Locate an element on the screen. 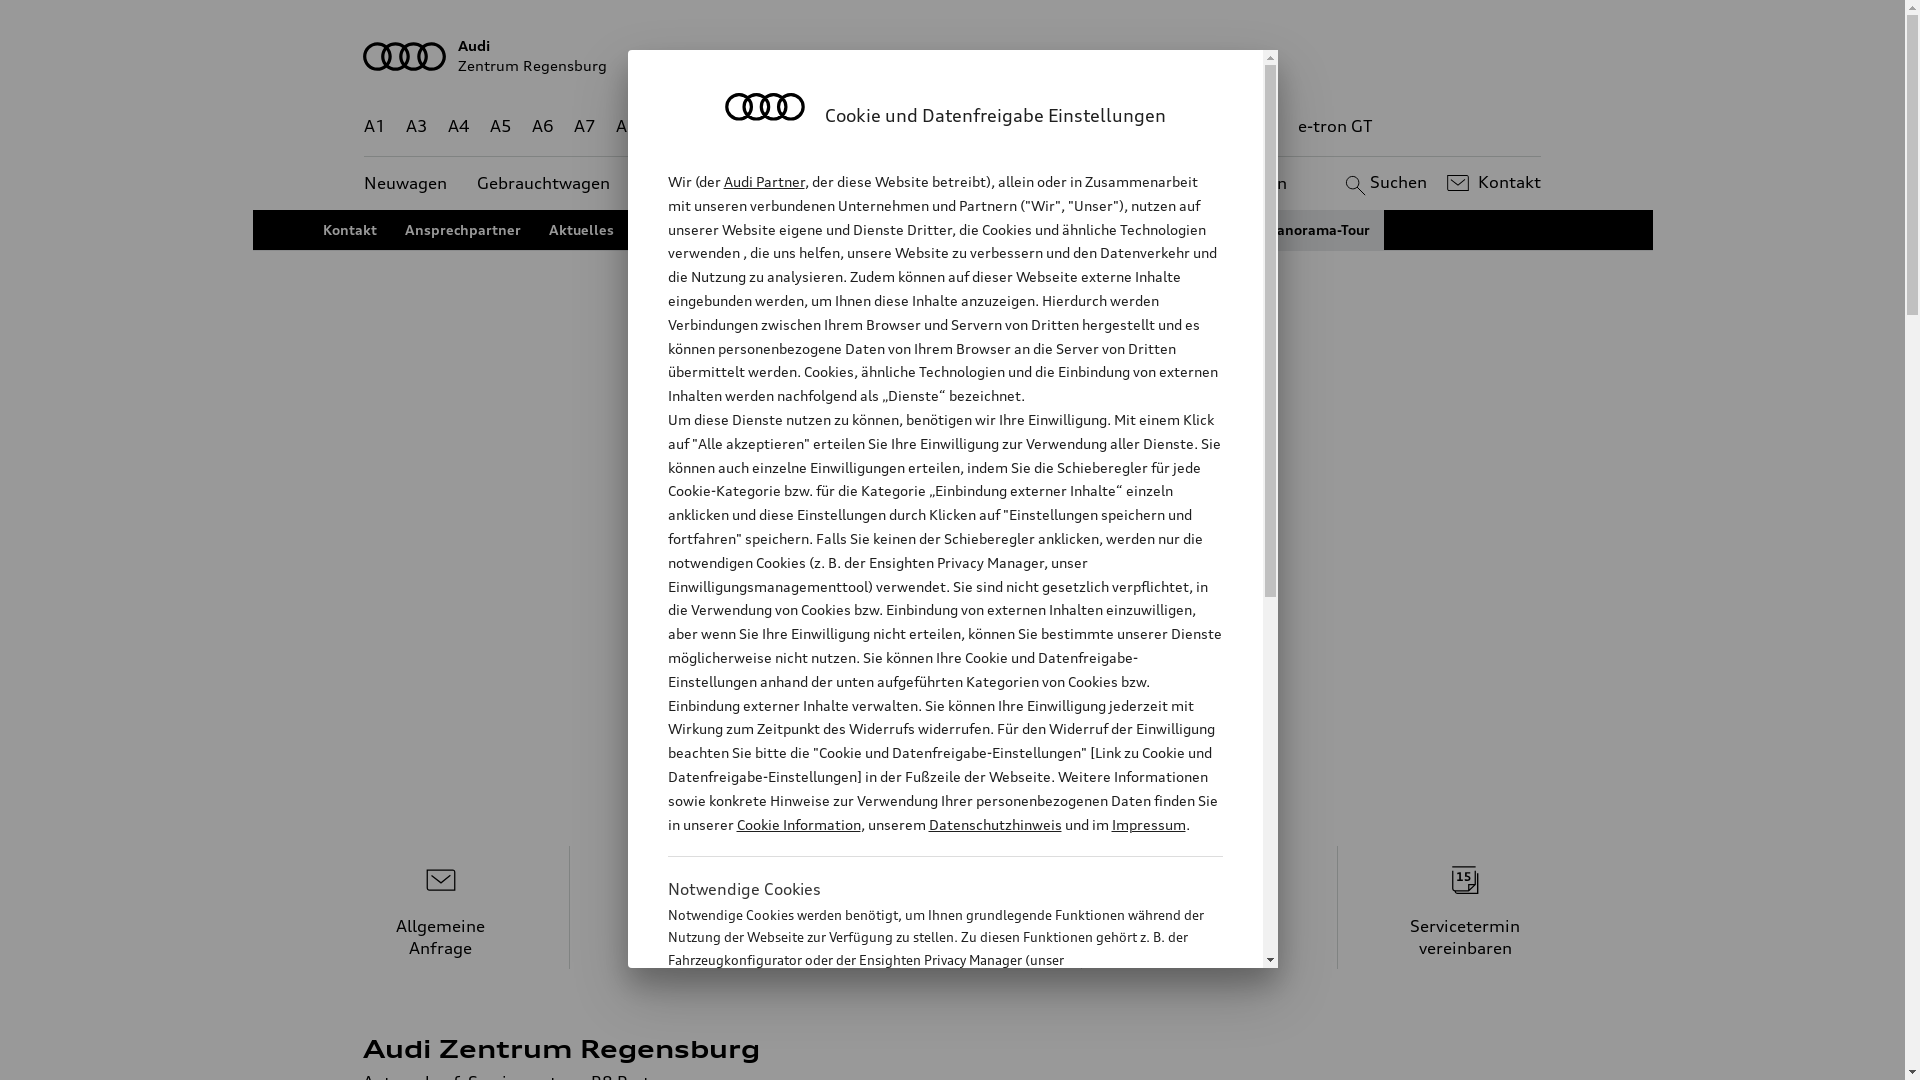 The width and height of the screenshot is (1920, 1080). Cookie Information is located at coordinates (798, 824).